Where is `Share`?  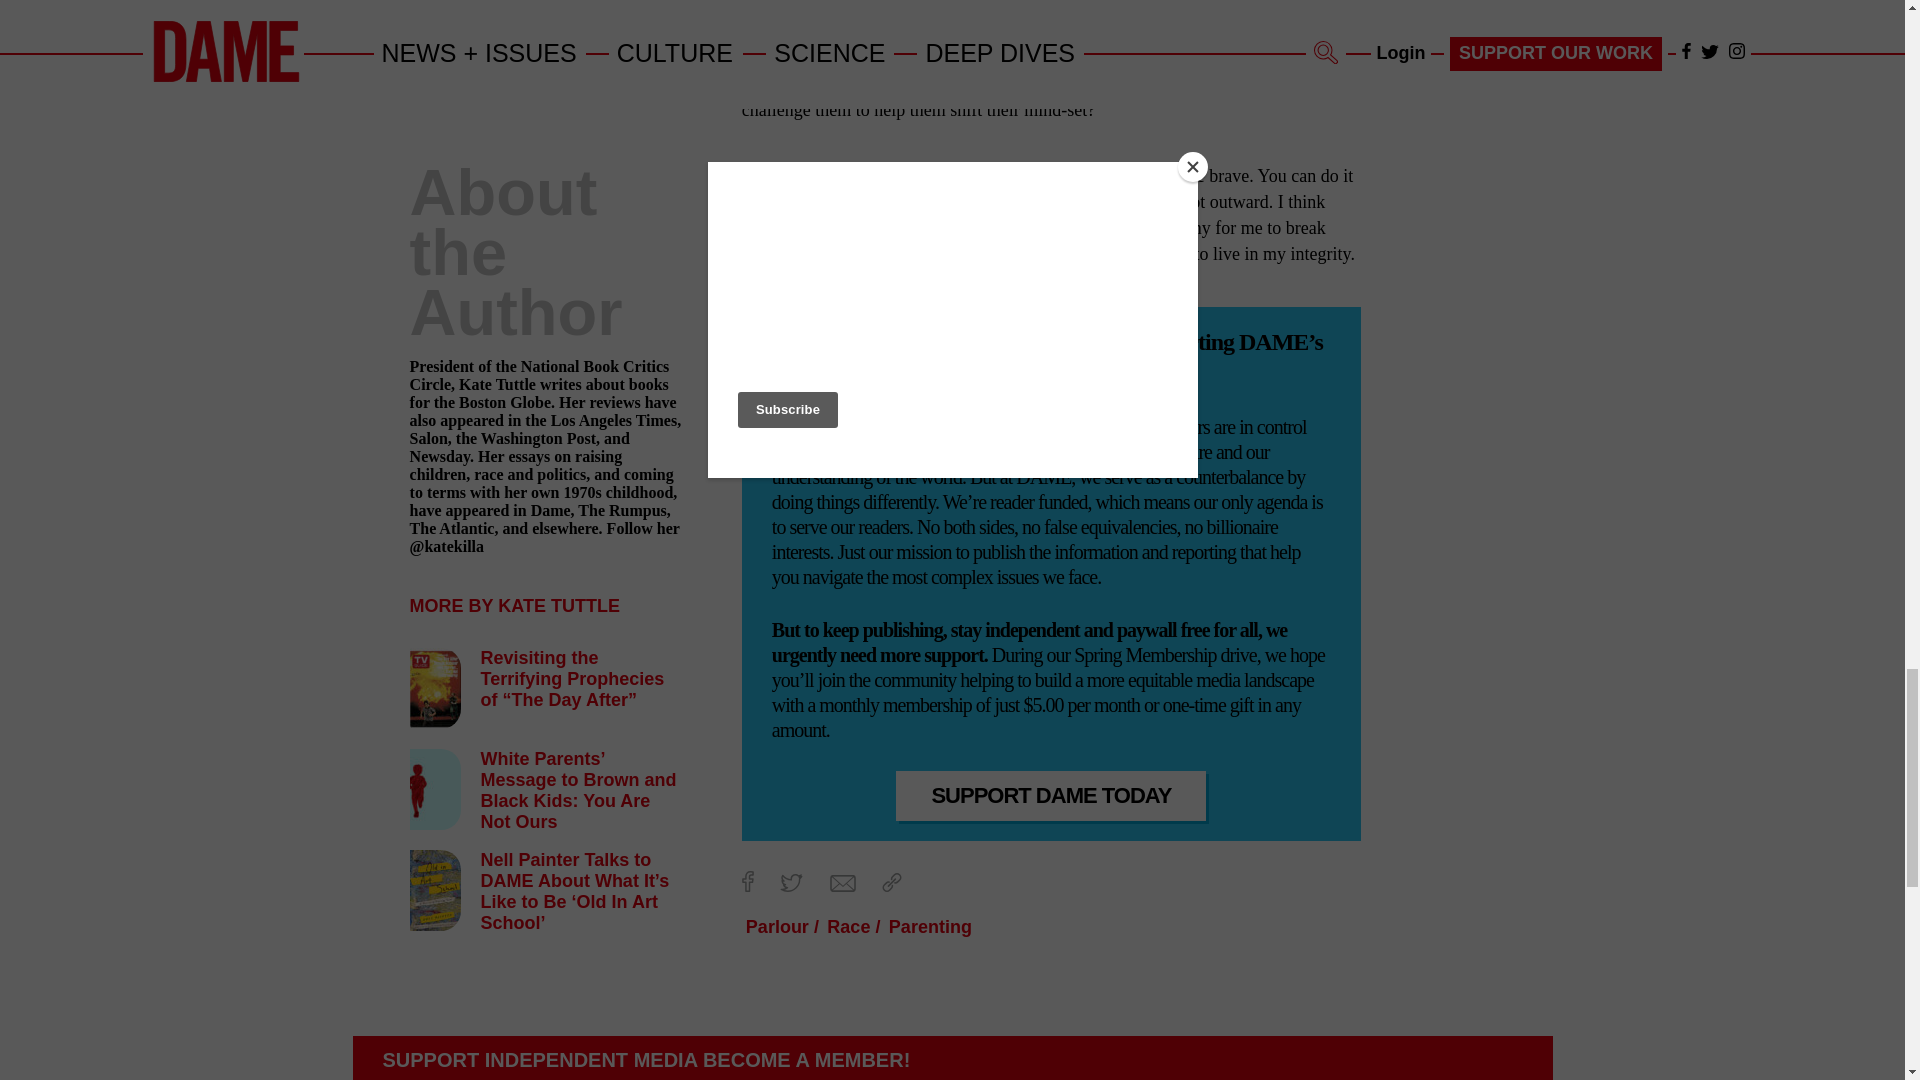
Share is located at coordinates (892, 882).